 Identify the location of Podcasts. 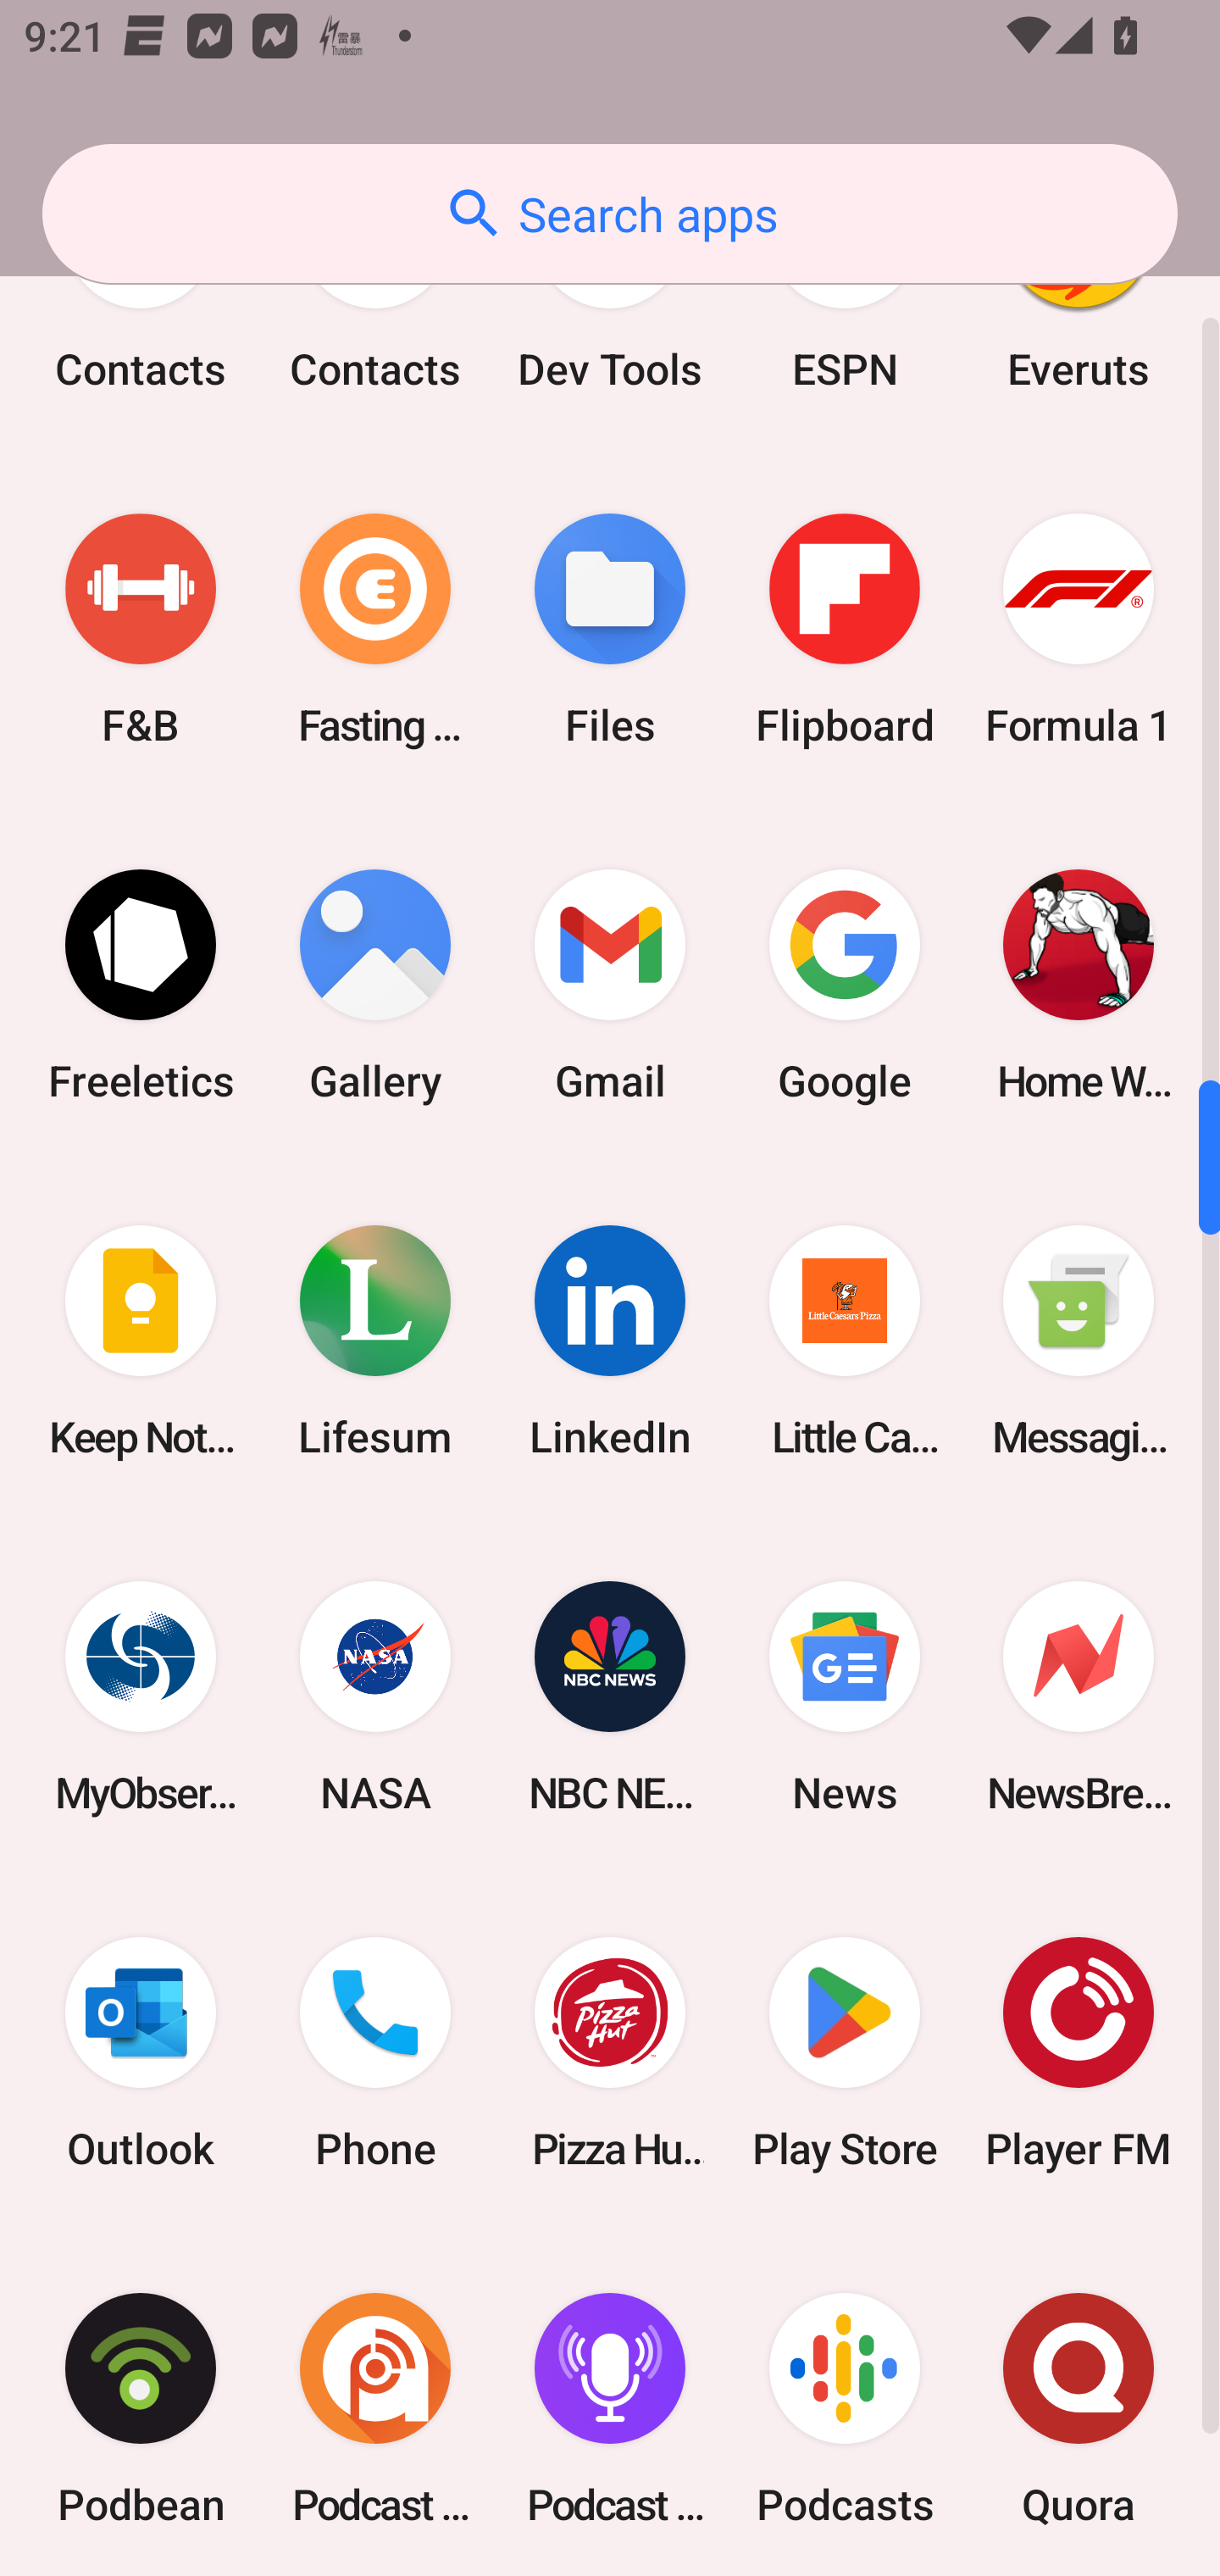
(844, 2403).